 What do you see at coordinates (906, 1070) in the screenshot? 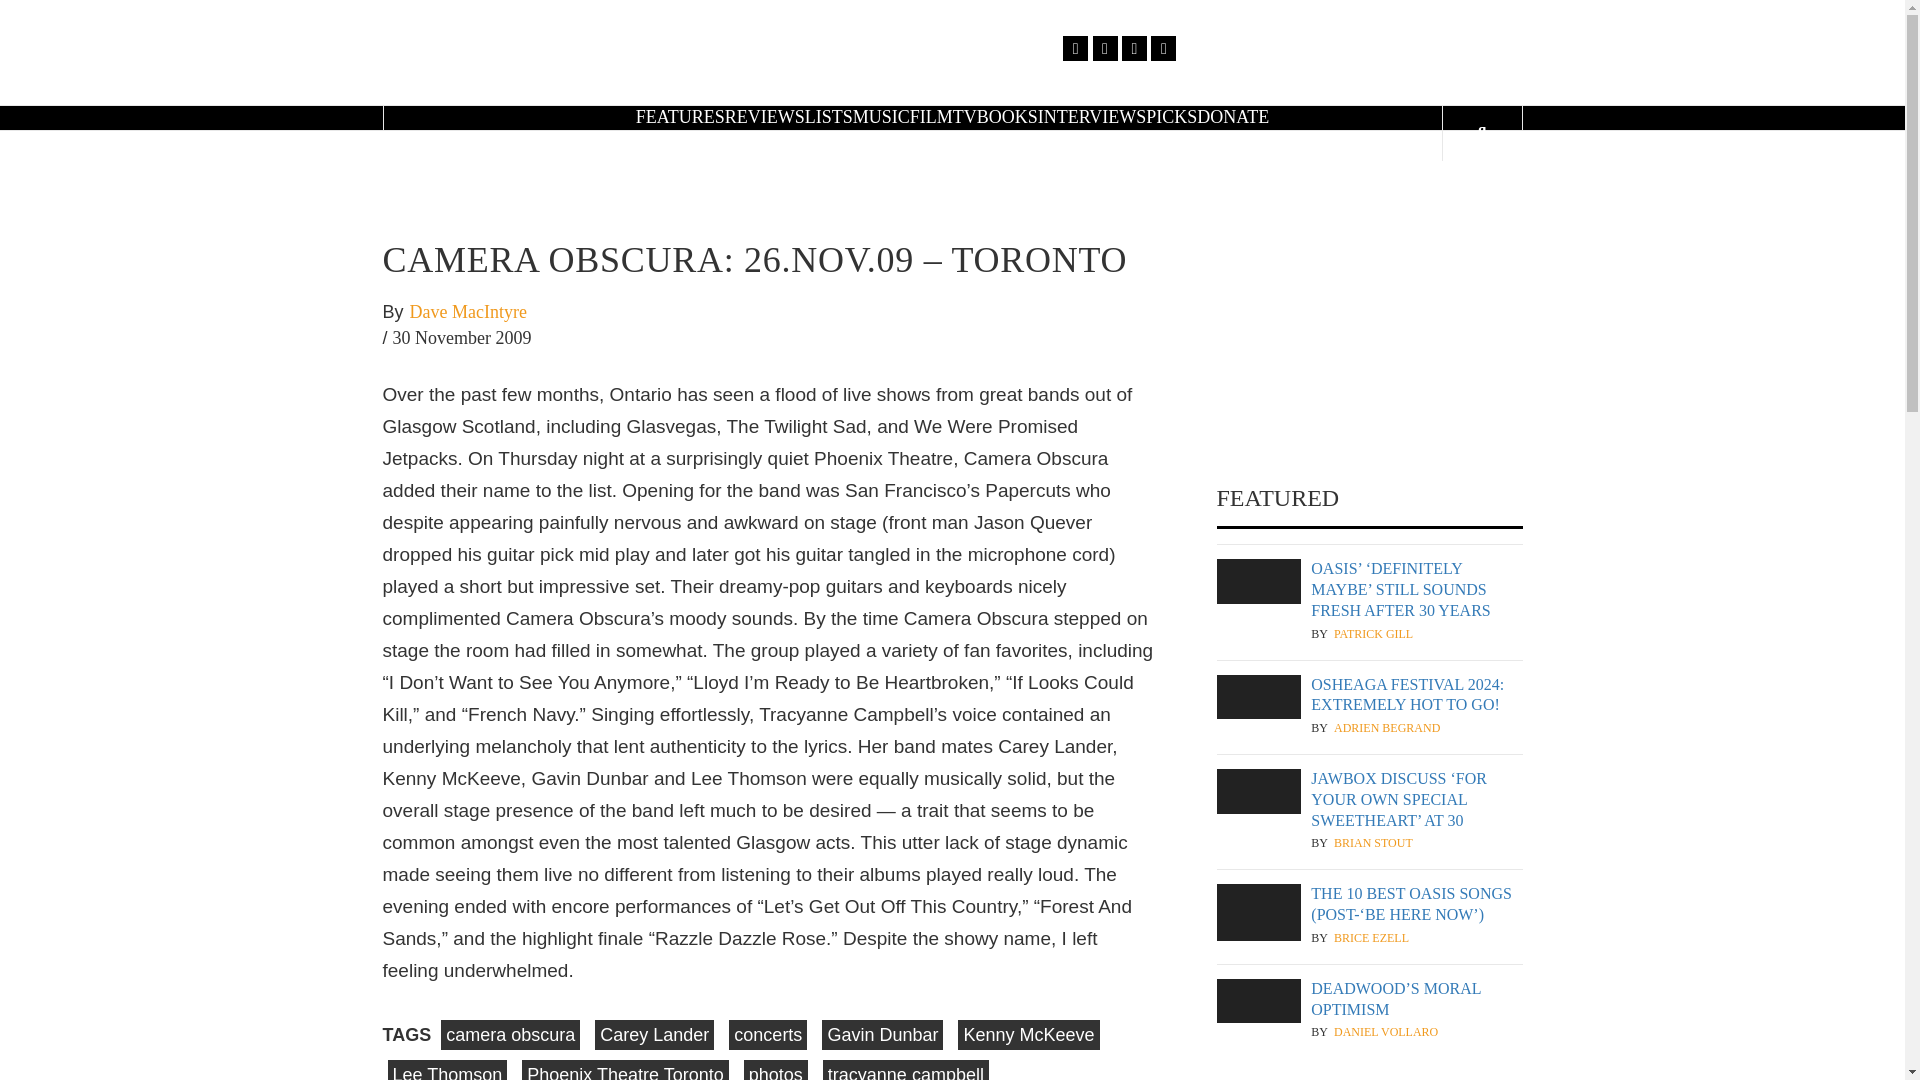
I see `tracyanne campbell` at bounding box center [906, 1070].